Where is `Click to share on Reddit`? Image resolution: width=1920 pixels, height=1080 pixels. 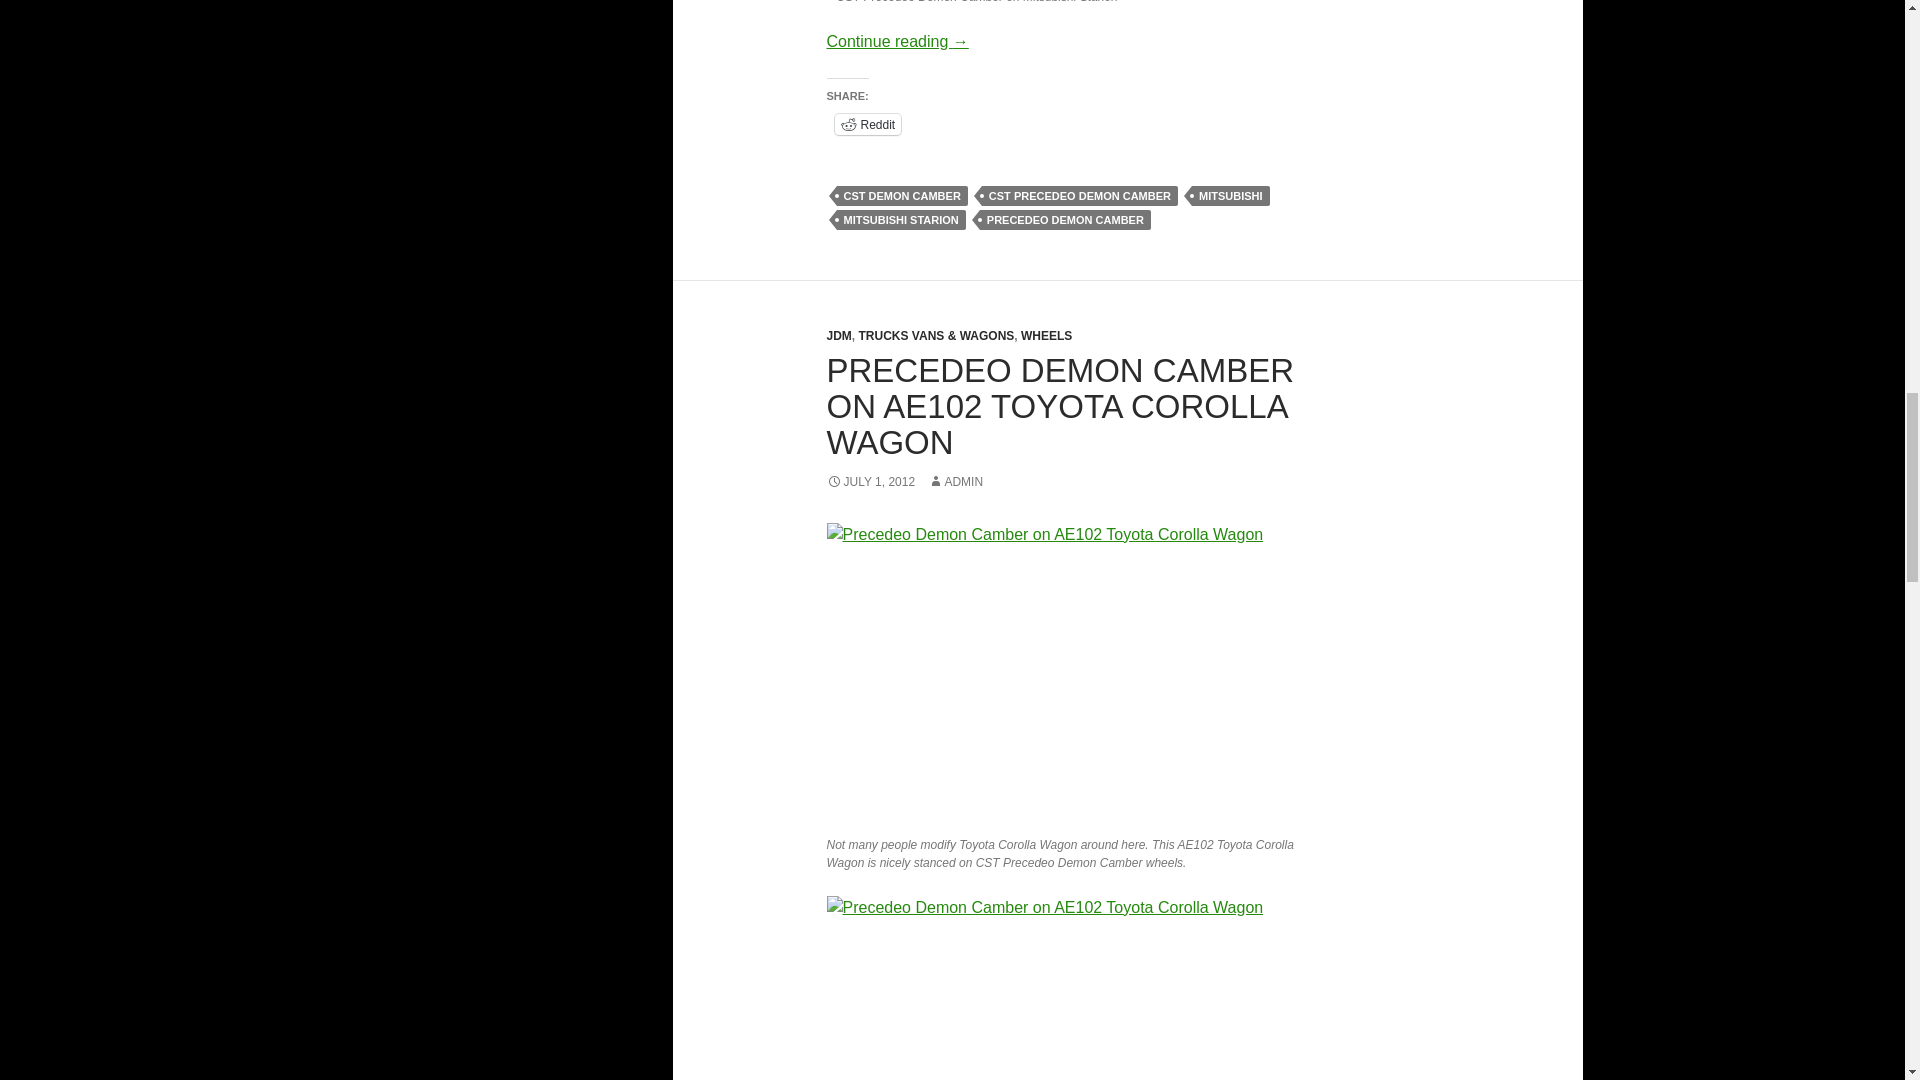 Click to share on Reddit is located at coordinates (866, 124).